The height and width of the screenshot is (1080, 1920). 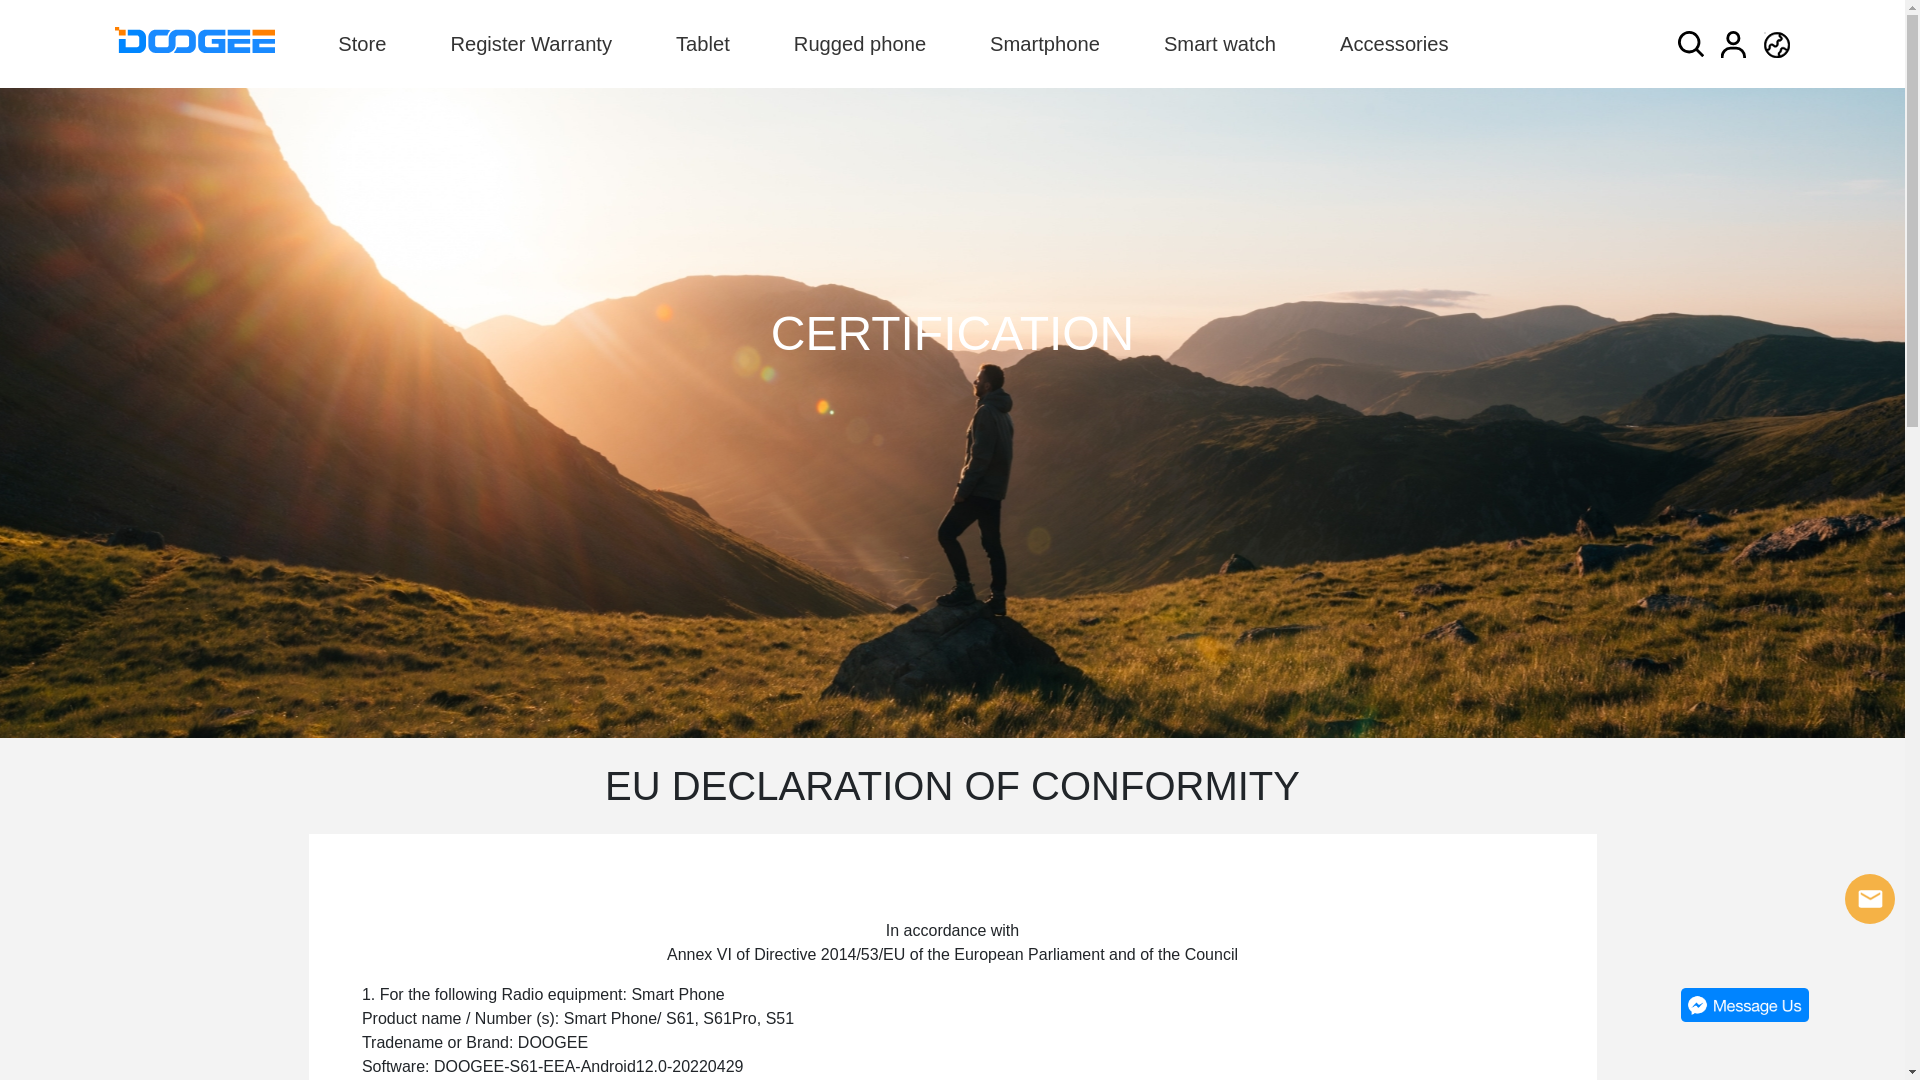 I want to click on Smart watch, so click(x=1220, y=44).